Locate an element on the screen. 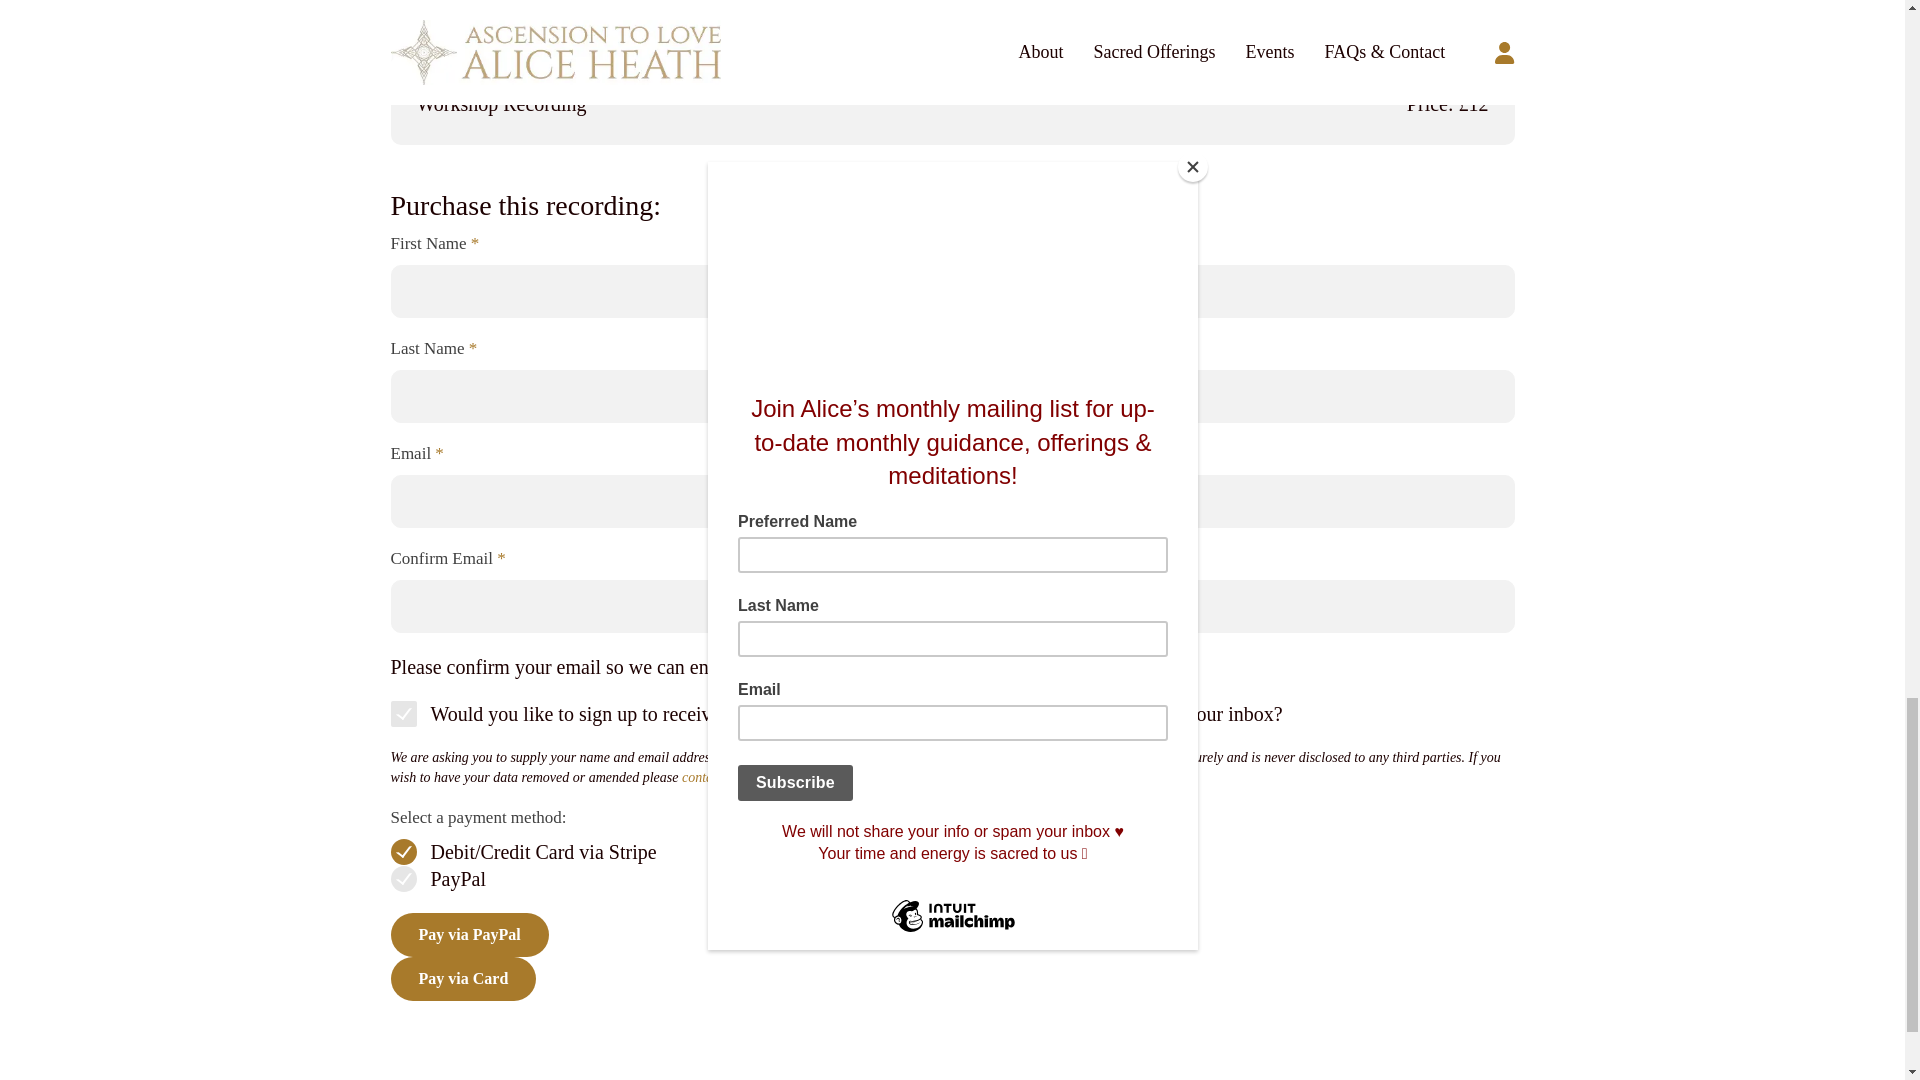  Pay via PayPal is located at coordinates (468, 934).